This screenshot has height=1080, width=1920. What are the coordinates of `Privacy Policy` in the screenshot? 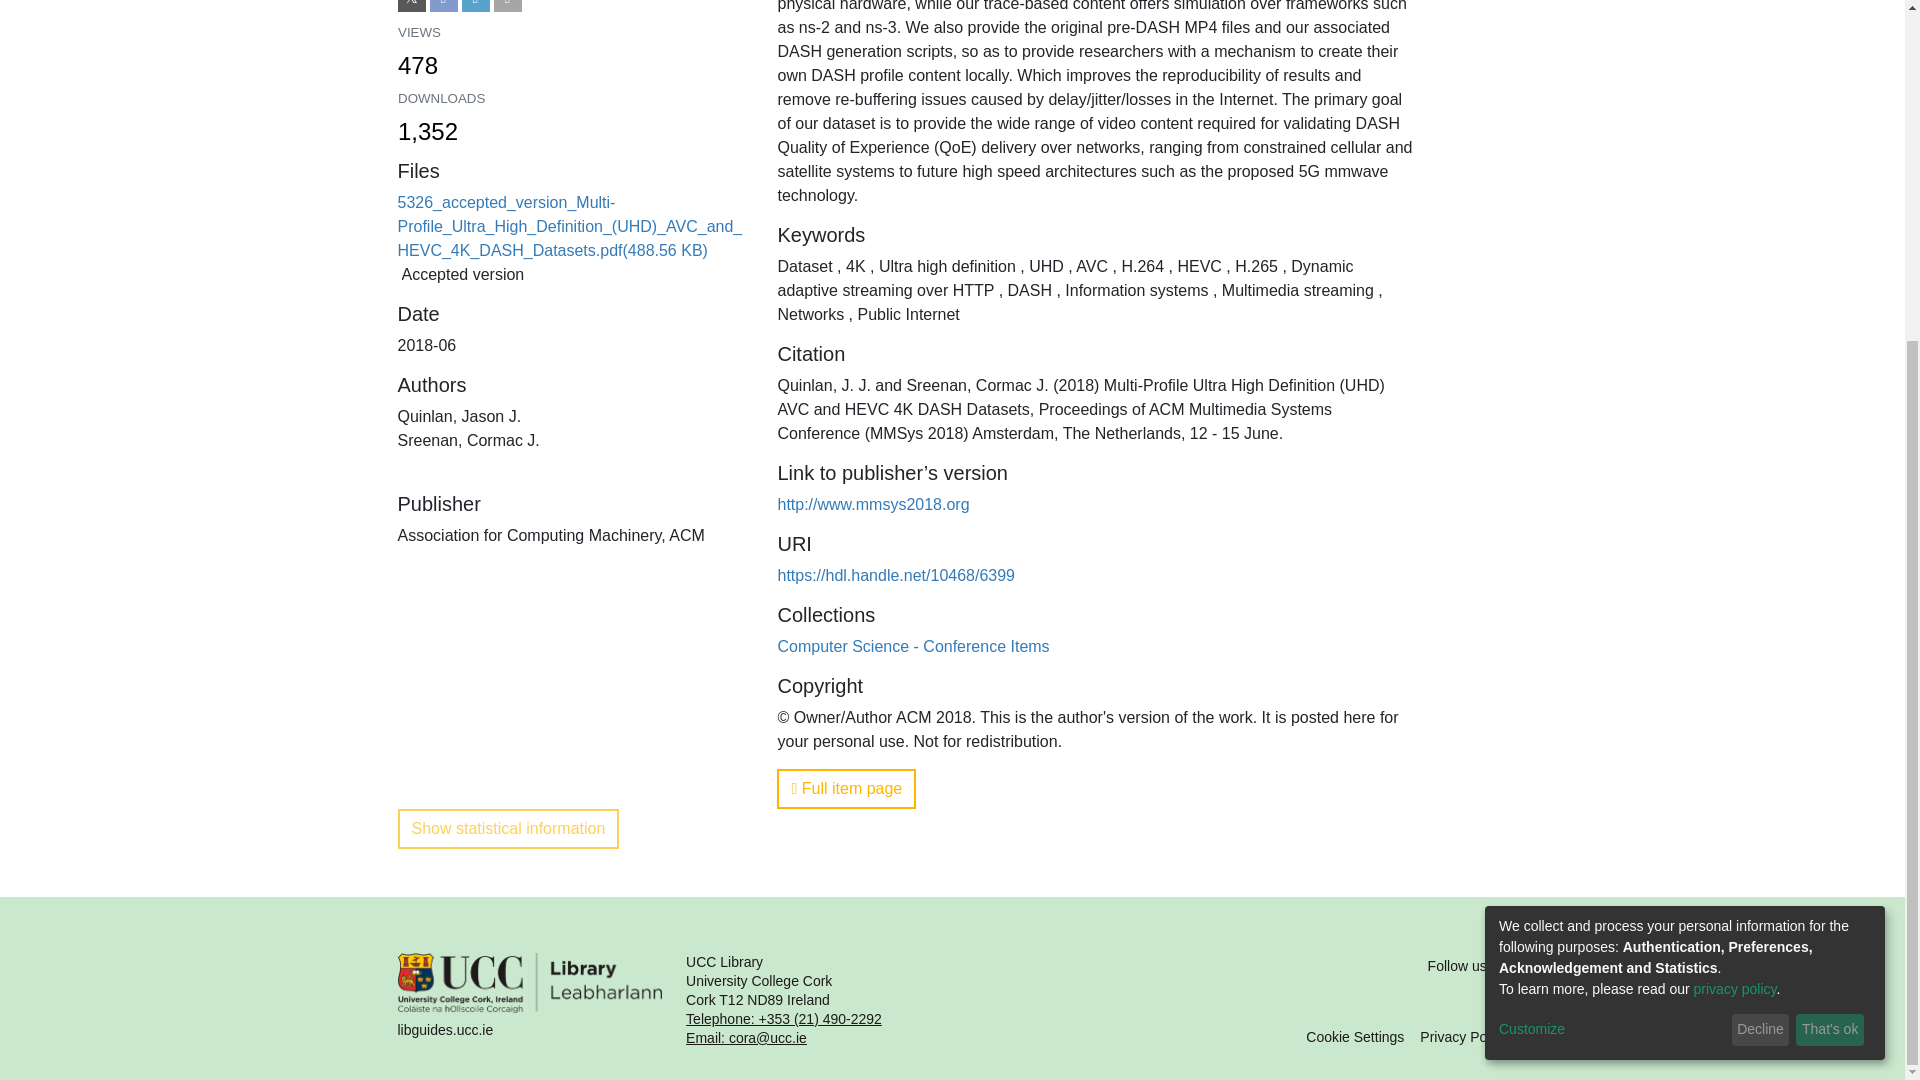 It's located at (572, 52).